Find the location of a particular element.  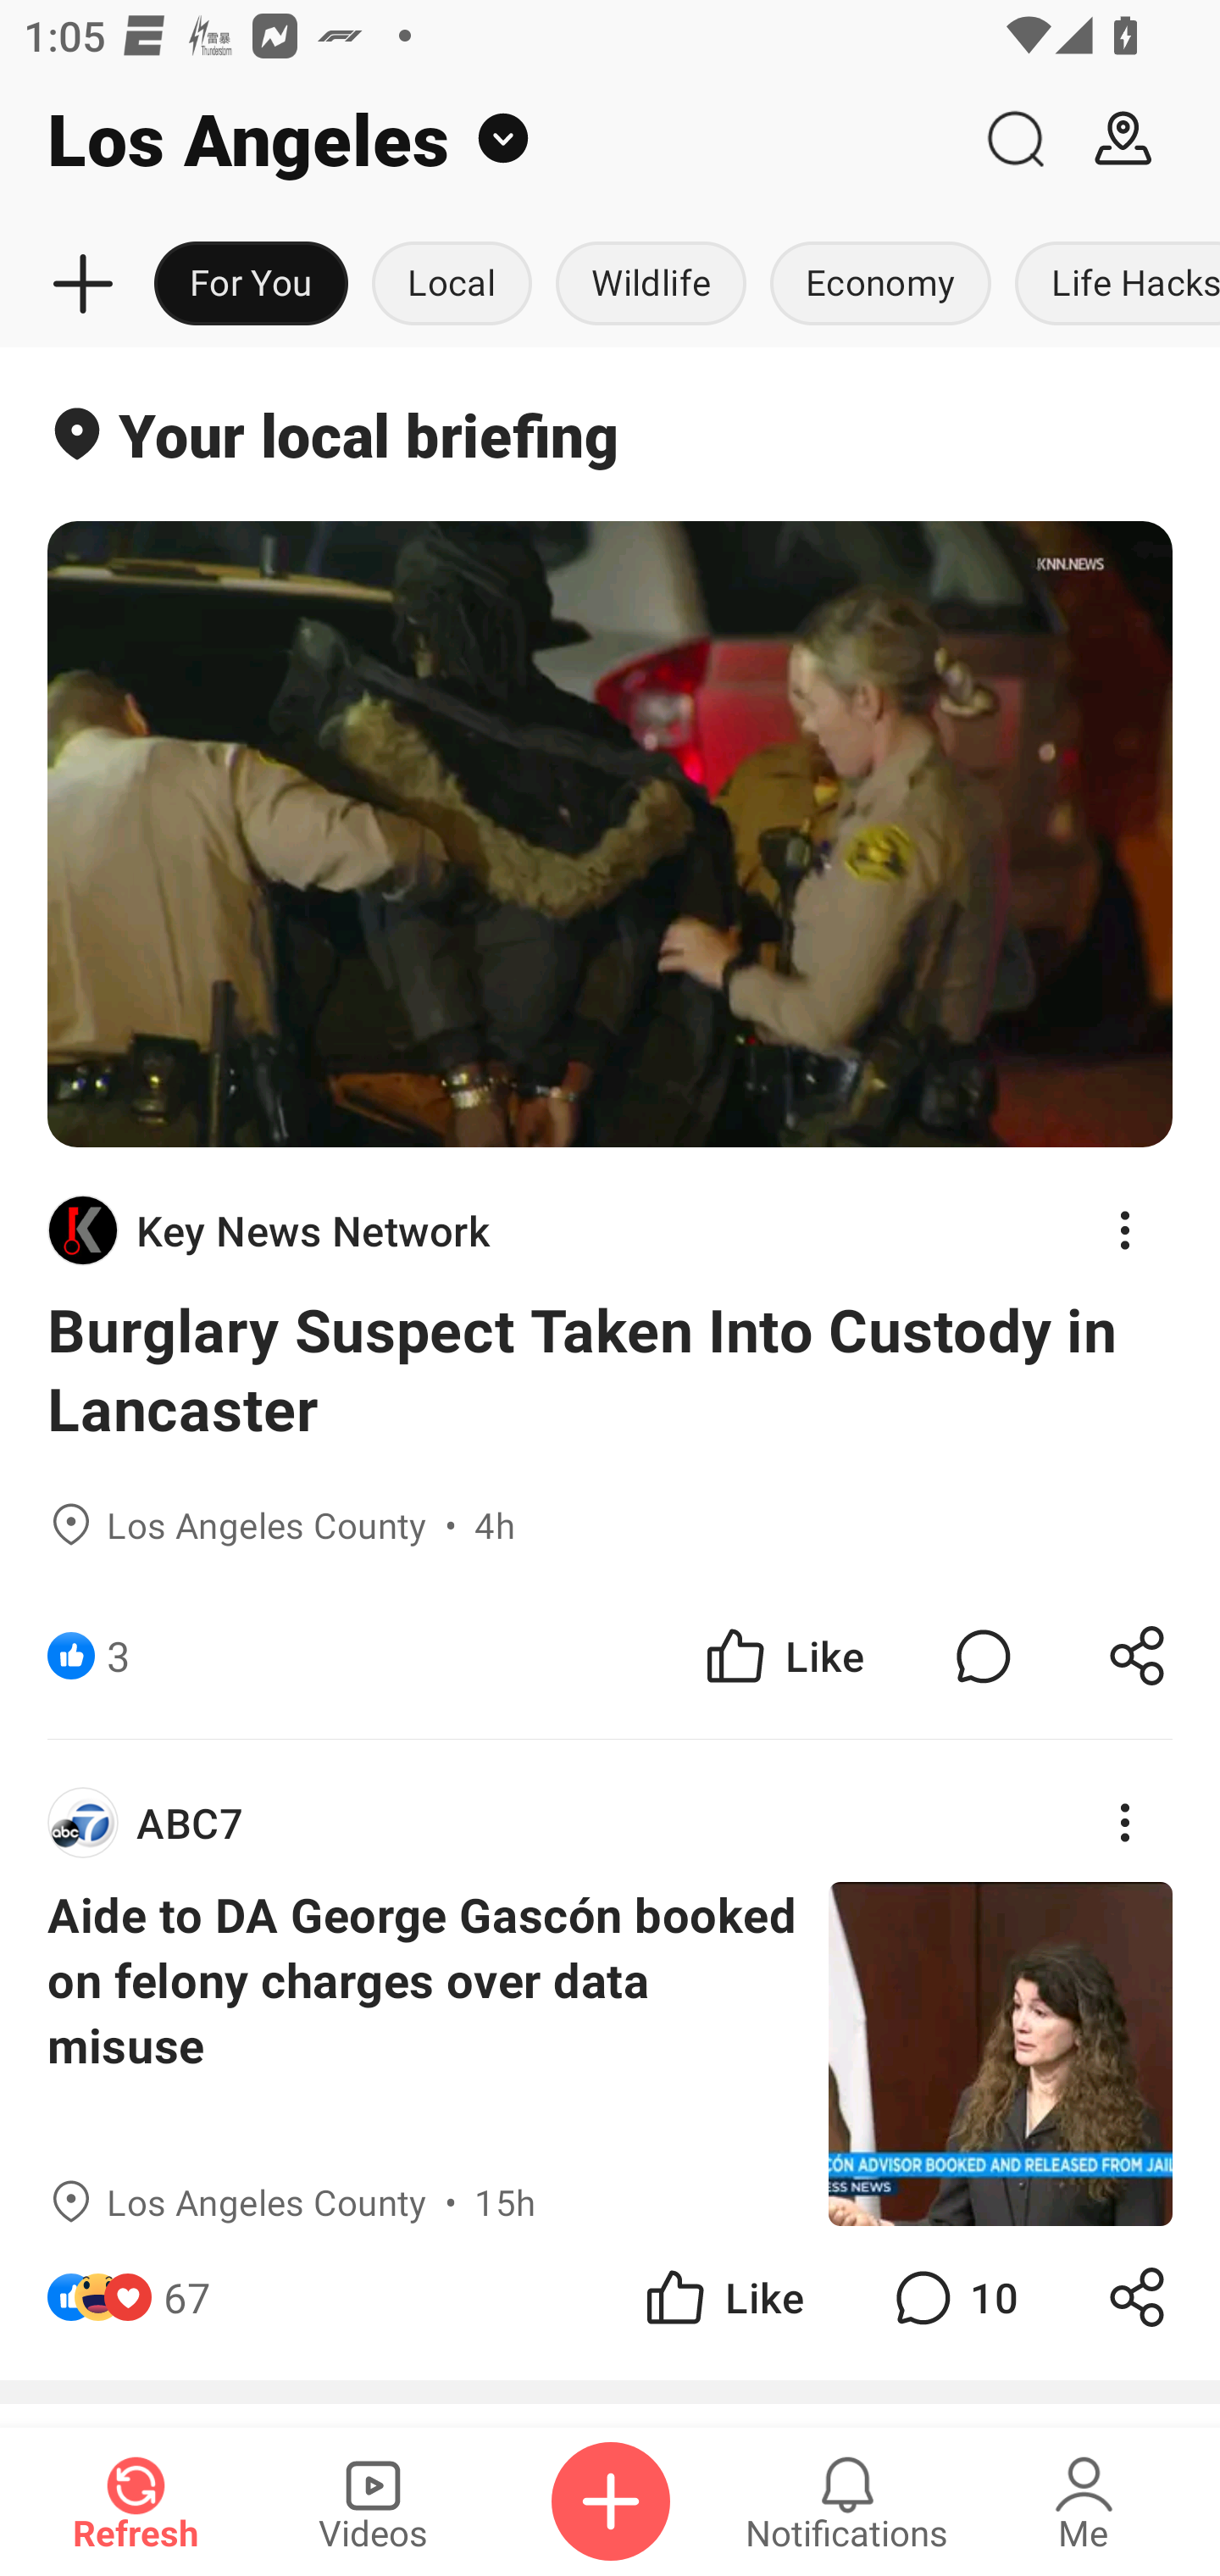

10 is located at coordinates (952, 2296).